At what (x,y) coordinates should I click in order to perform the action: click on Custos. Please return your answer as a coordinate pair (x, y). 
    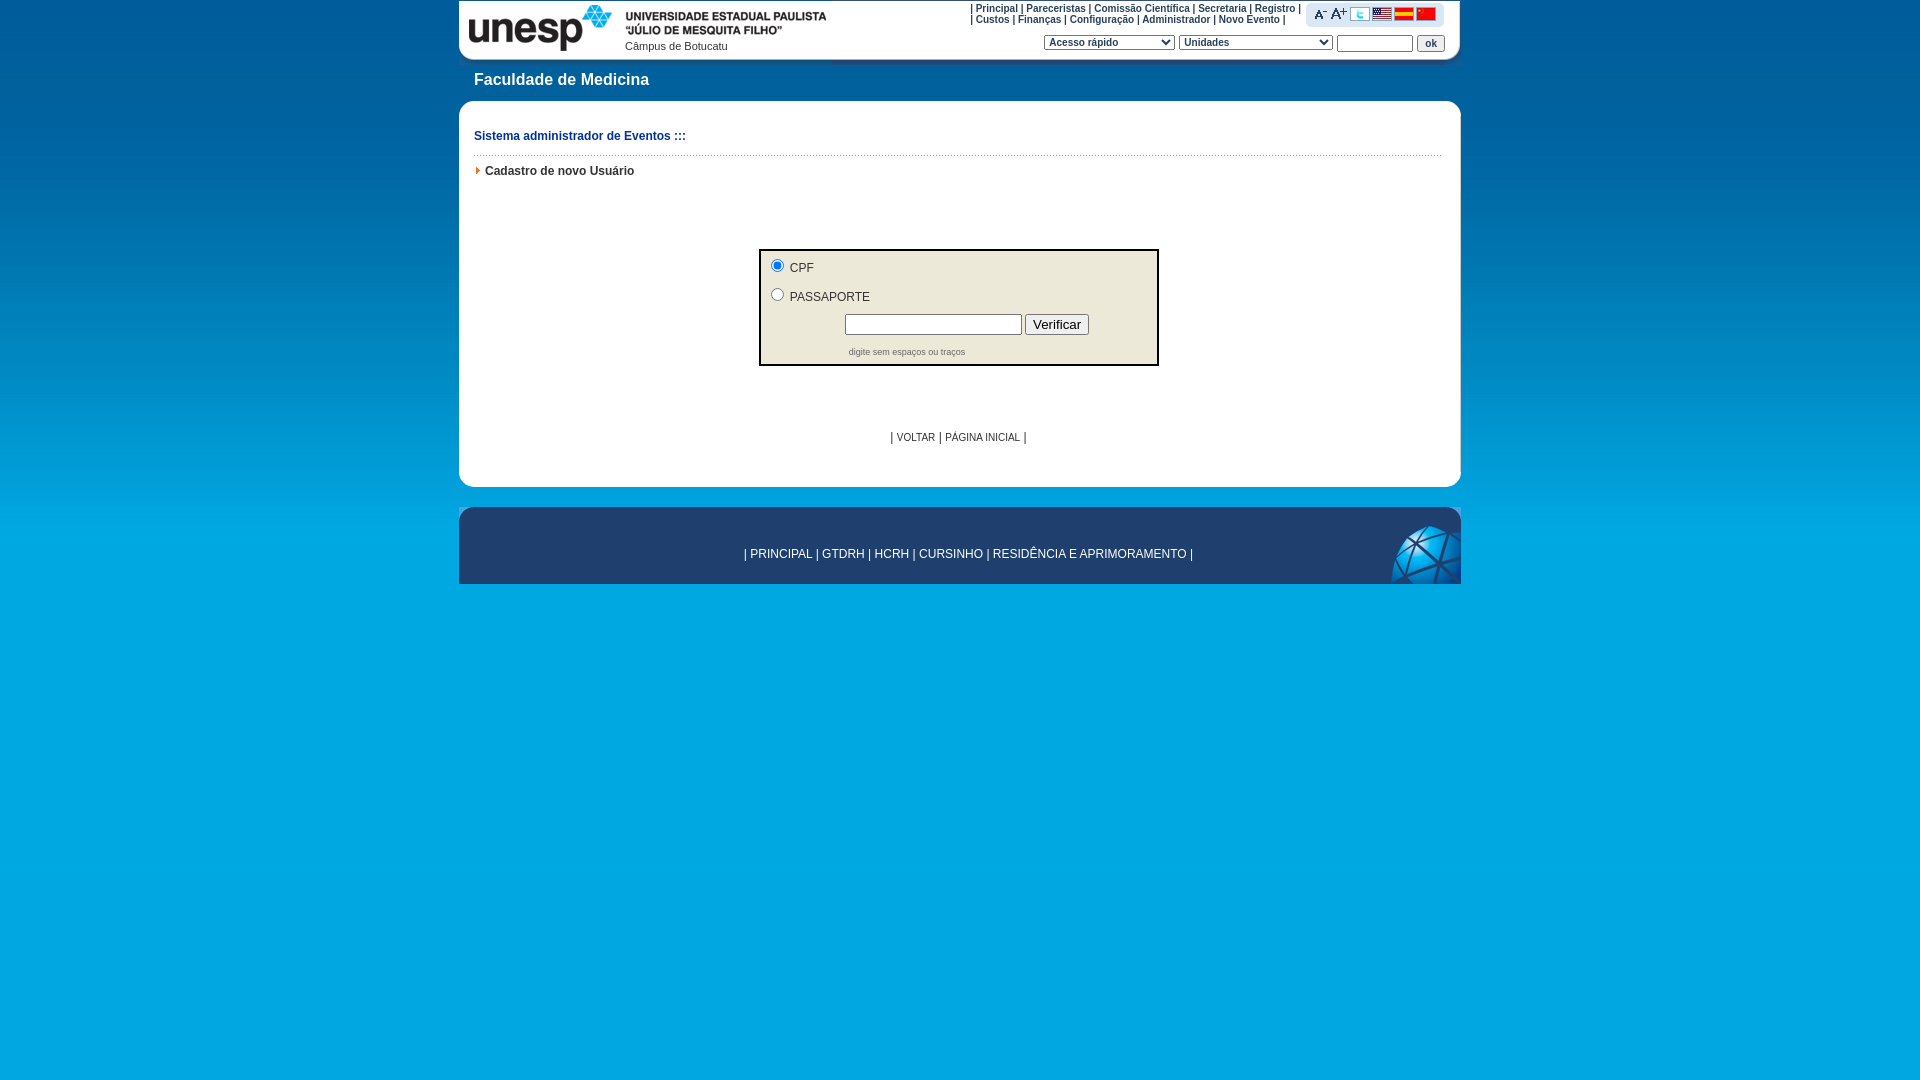
    Looking at the image, I should click on (992, 20).